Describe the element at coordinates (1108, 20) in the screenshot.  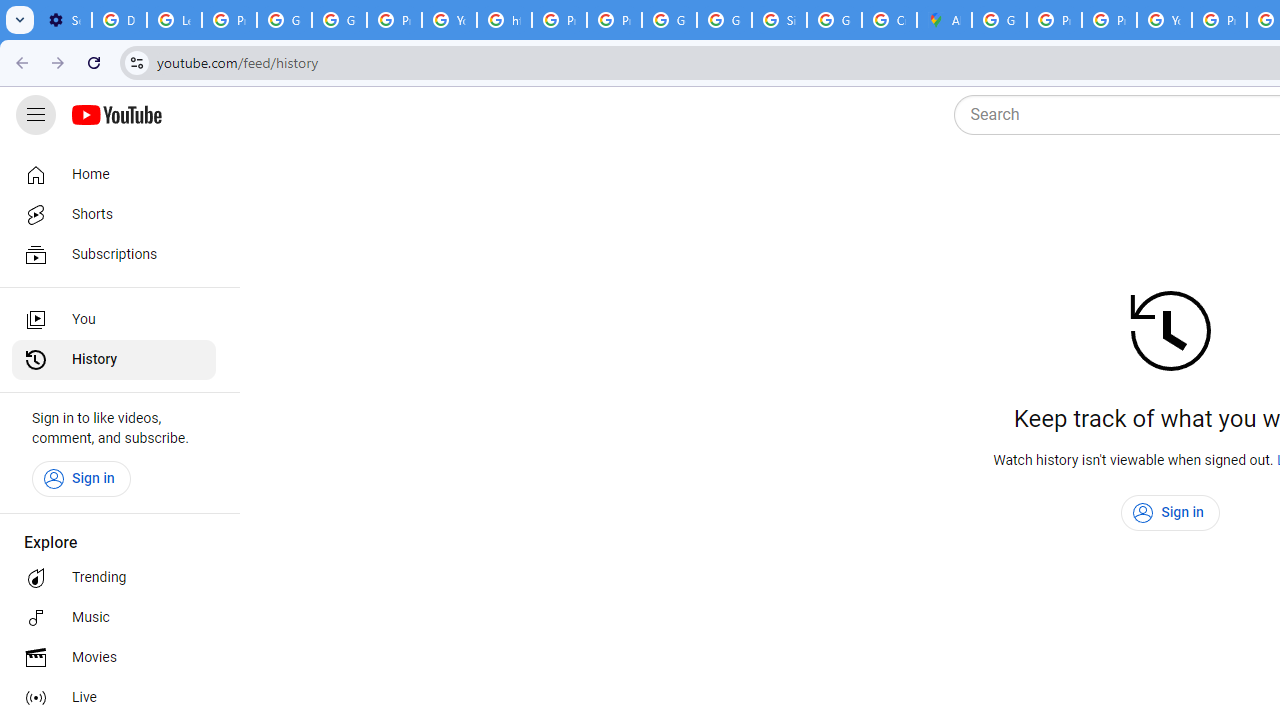
I see `Privacy Help Center - Policies Help` at that location.